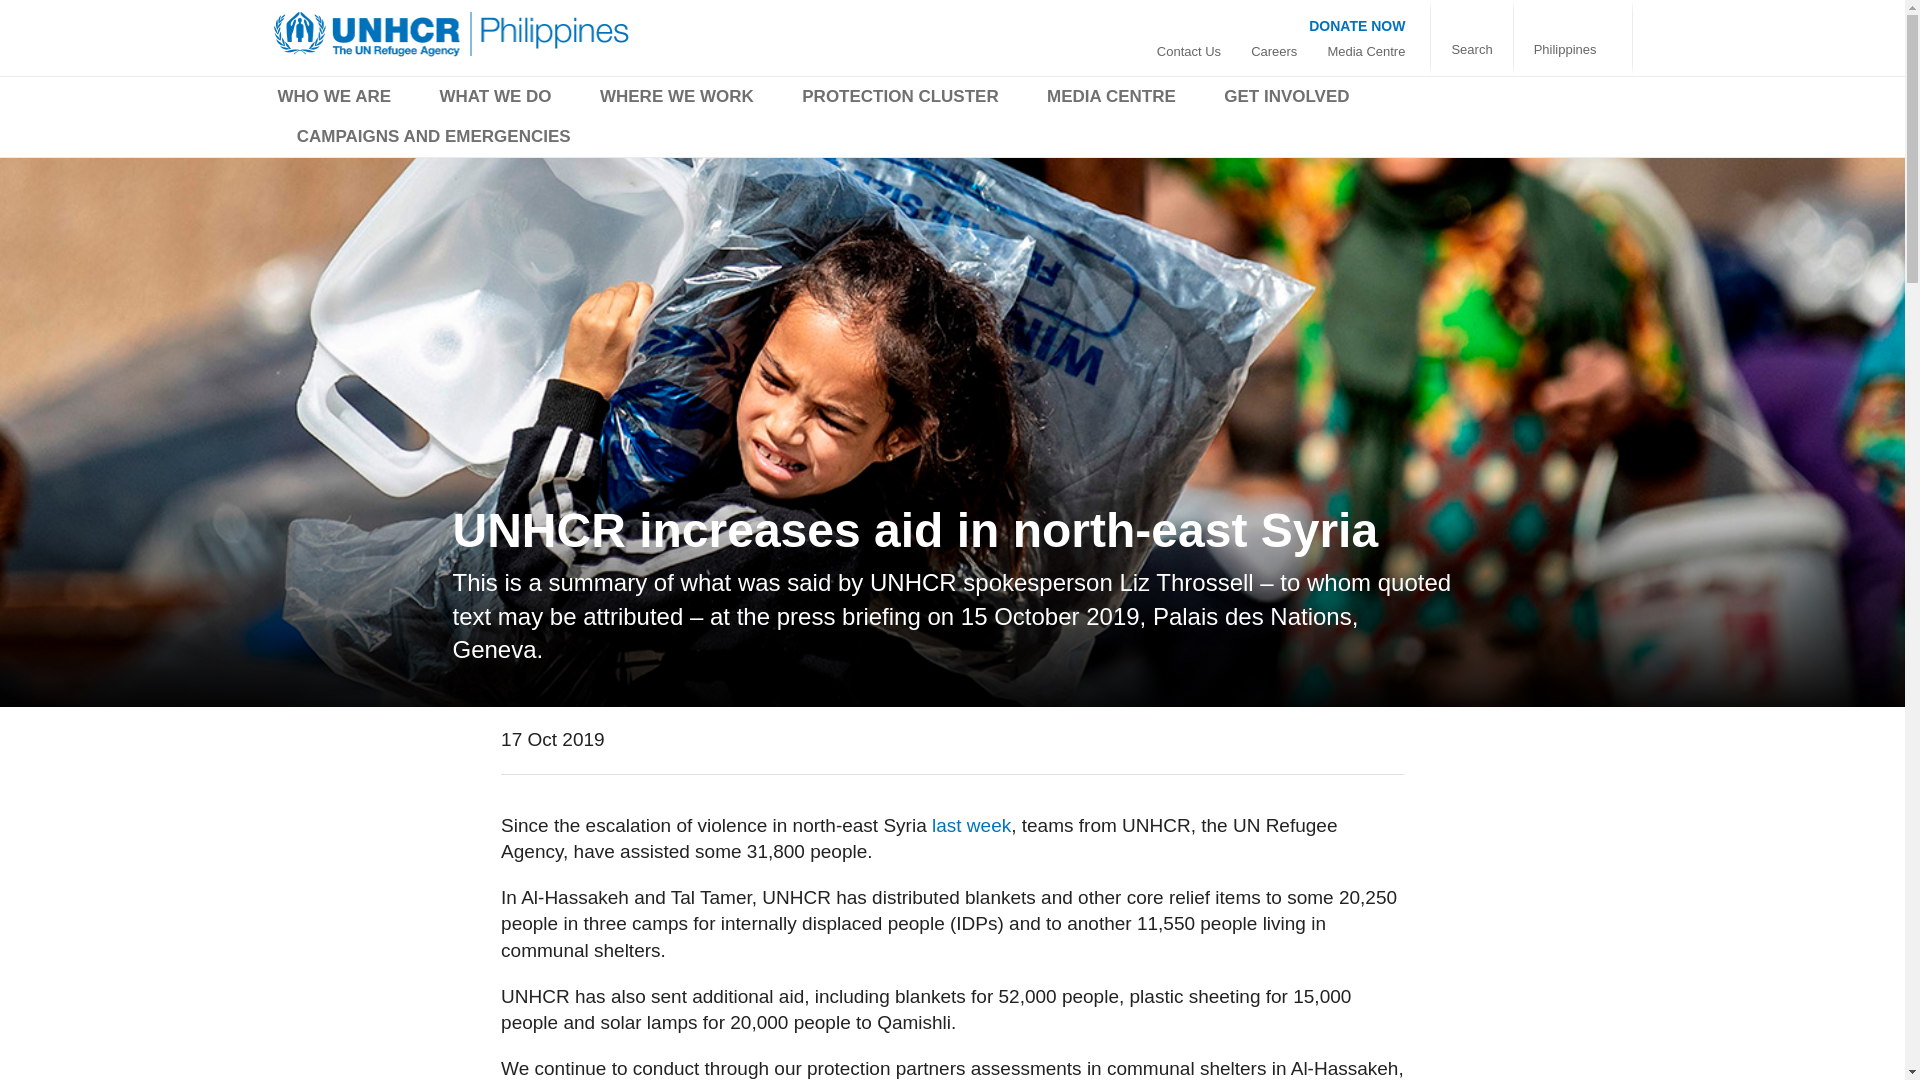 The height and width of the screenshot is (1080, 1920). What do you see at coordinates (1471, 50) in the screenshot?
I see `Search` at bounding box center [1471, 50].